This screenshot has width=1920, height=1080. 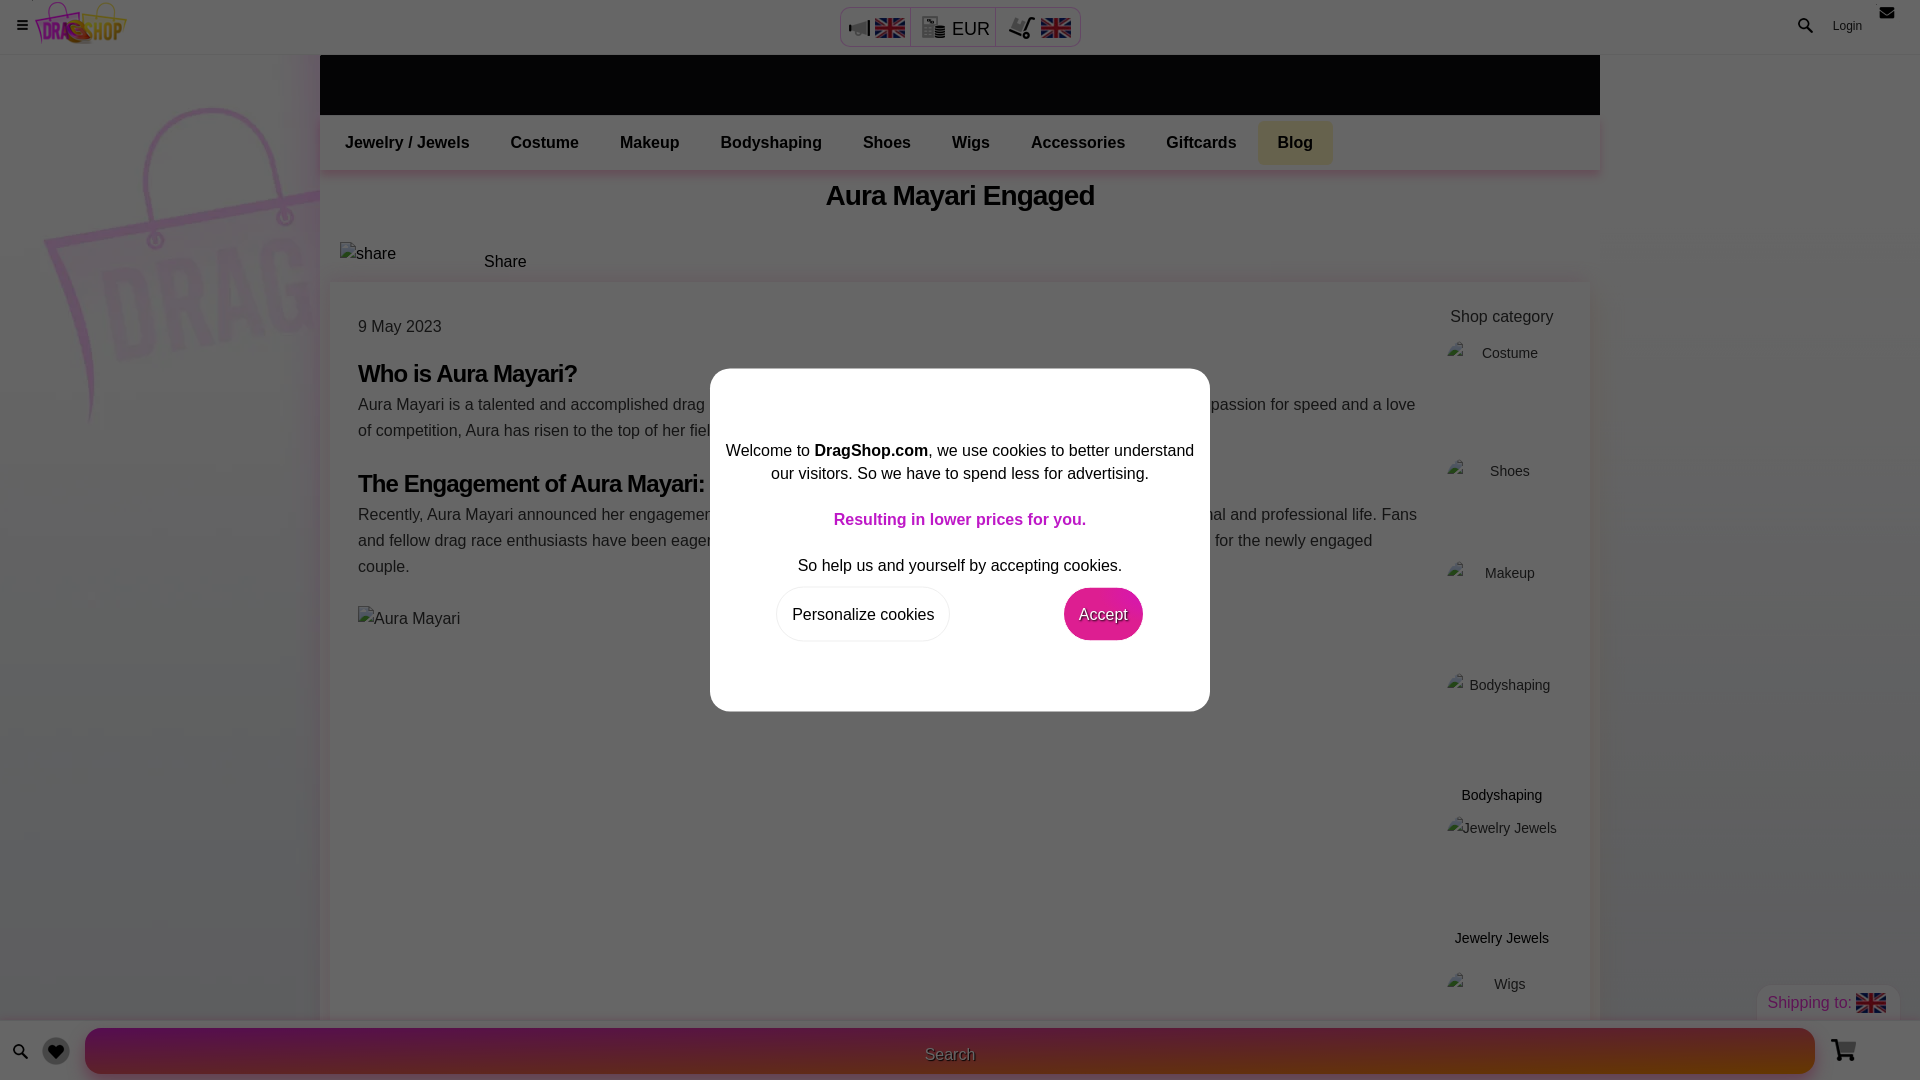 What do you see at coordinates (650, 142) in the screenshot?
I see `Makeup` at bounding box center [650, 142].